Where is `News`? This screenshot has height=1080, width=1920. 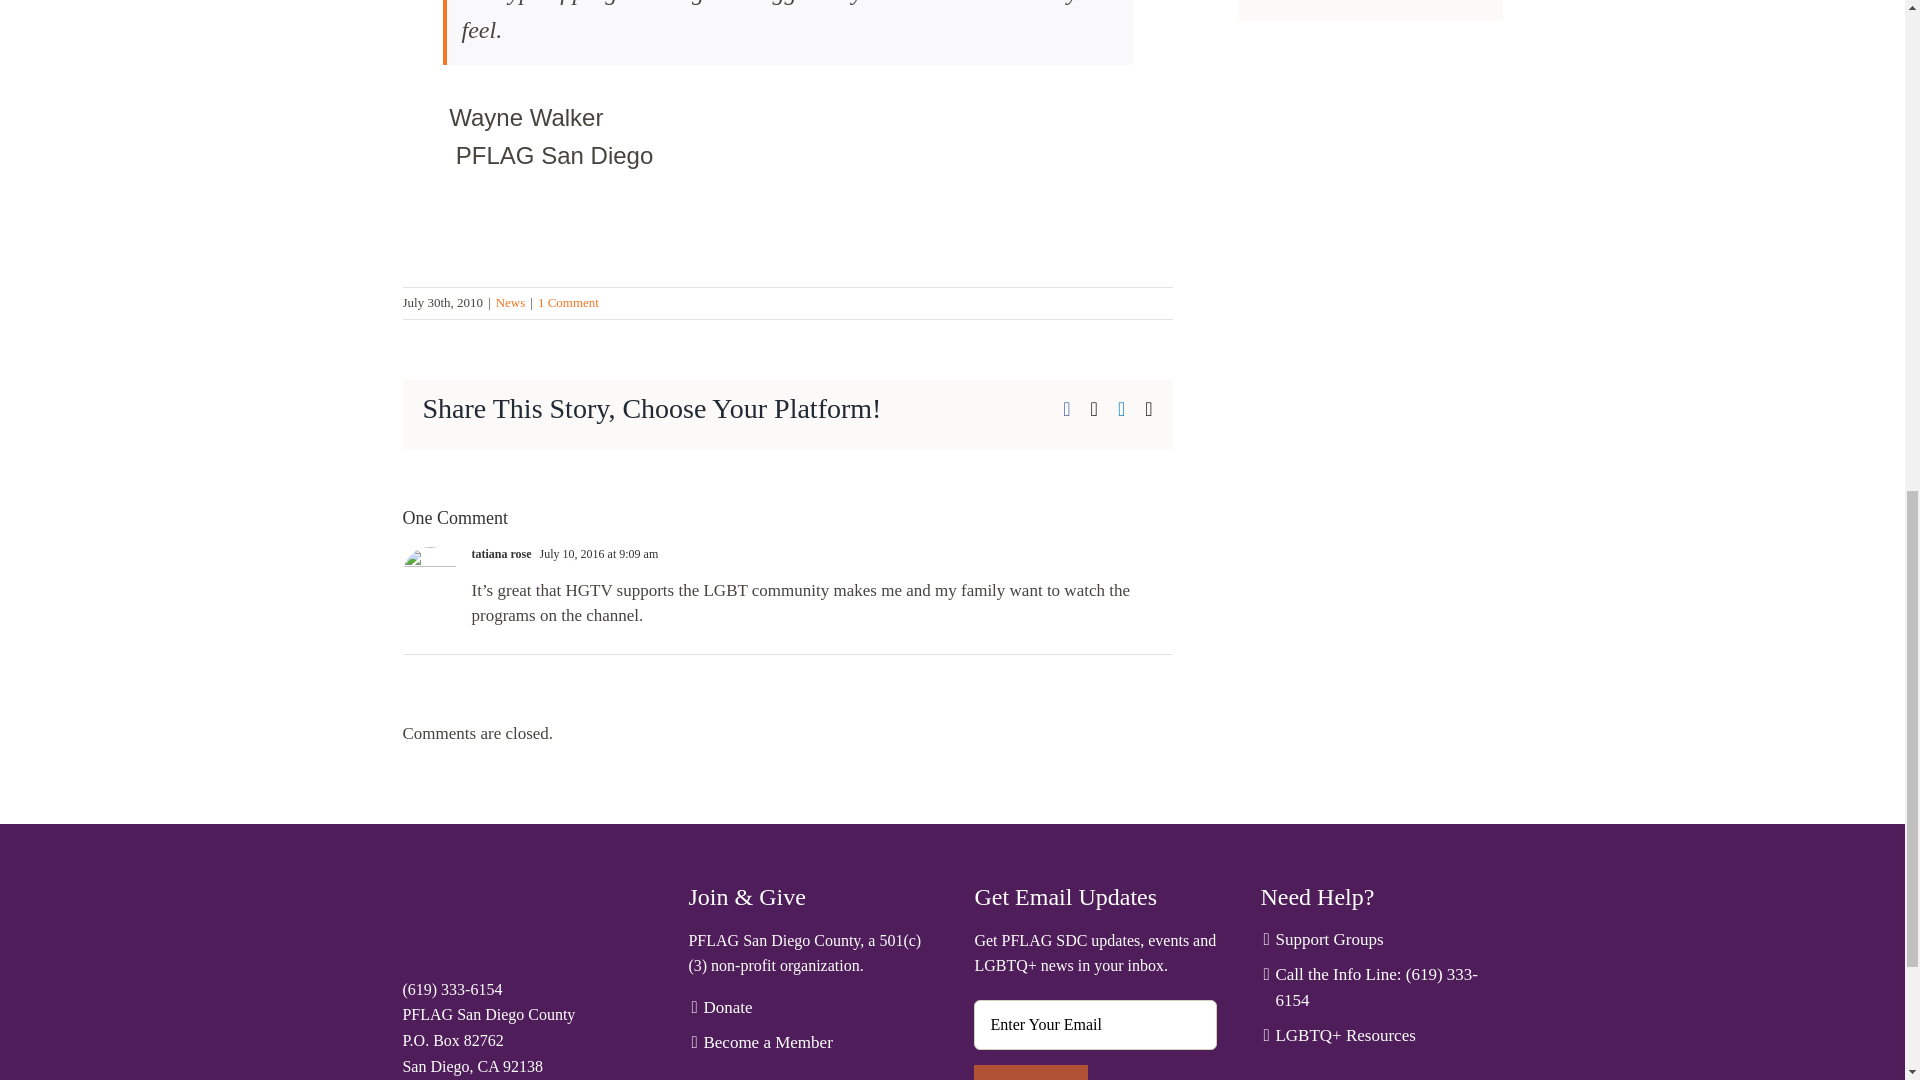
News is located at coordinates (510, 302).